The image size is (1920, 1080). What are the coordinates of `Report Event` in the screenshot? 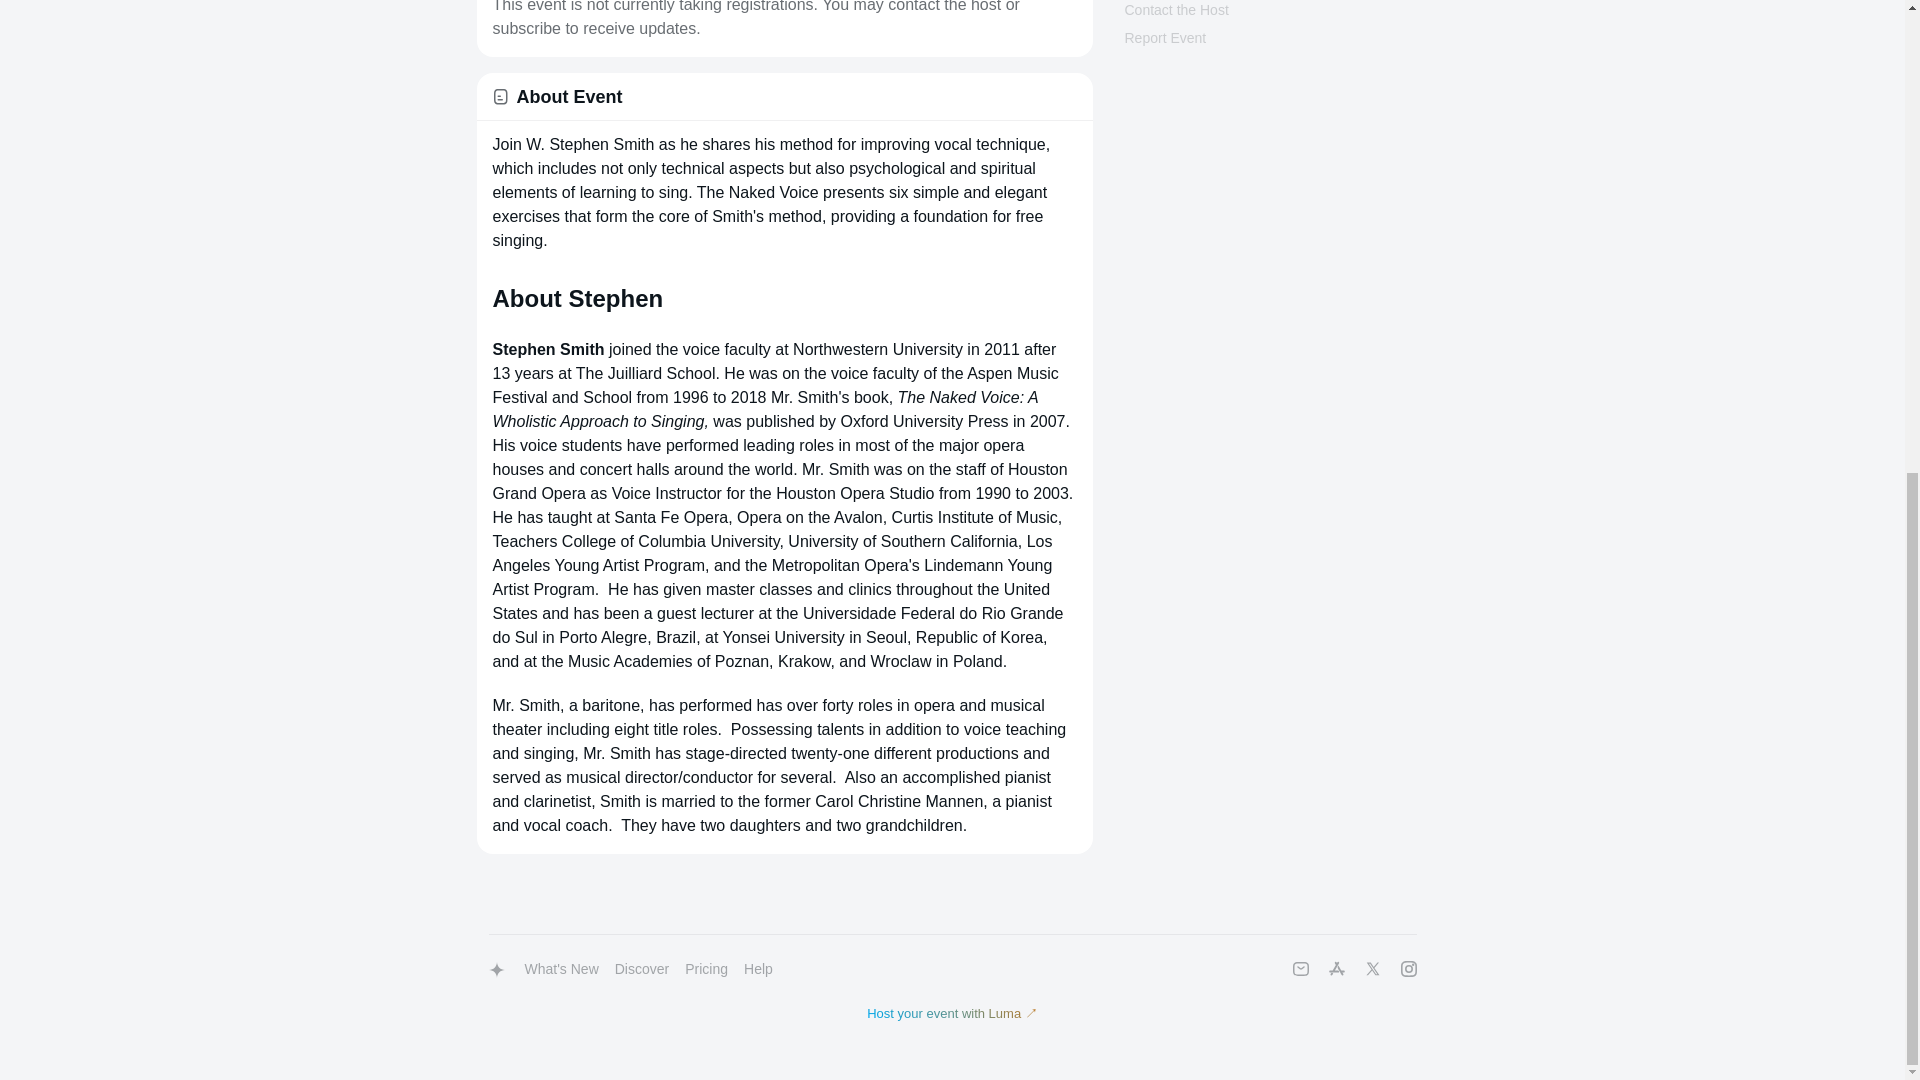 It's located at (1164, 38).